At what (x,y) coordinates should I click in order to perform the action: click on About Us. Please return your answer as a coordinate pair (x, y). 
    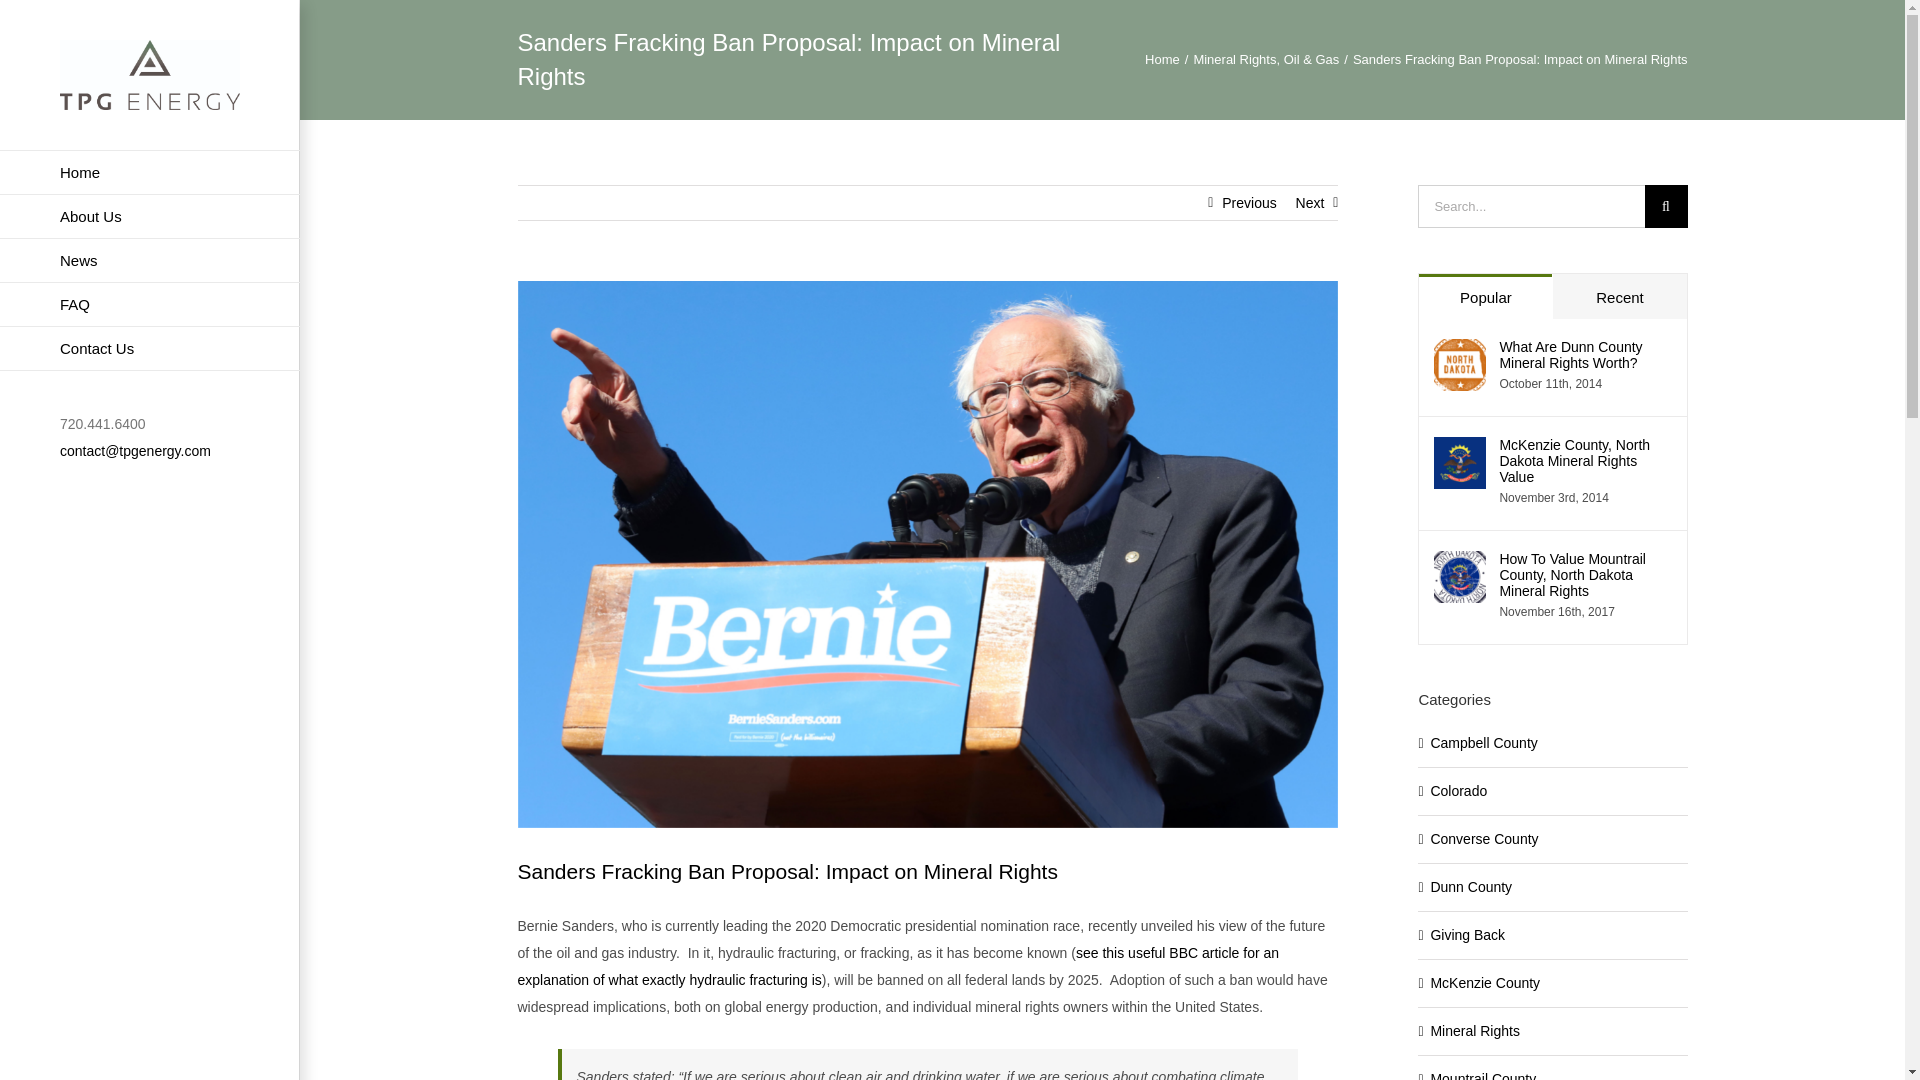
    Looking at the image, I should click on (150, 216).